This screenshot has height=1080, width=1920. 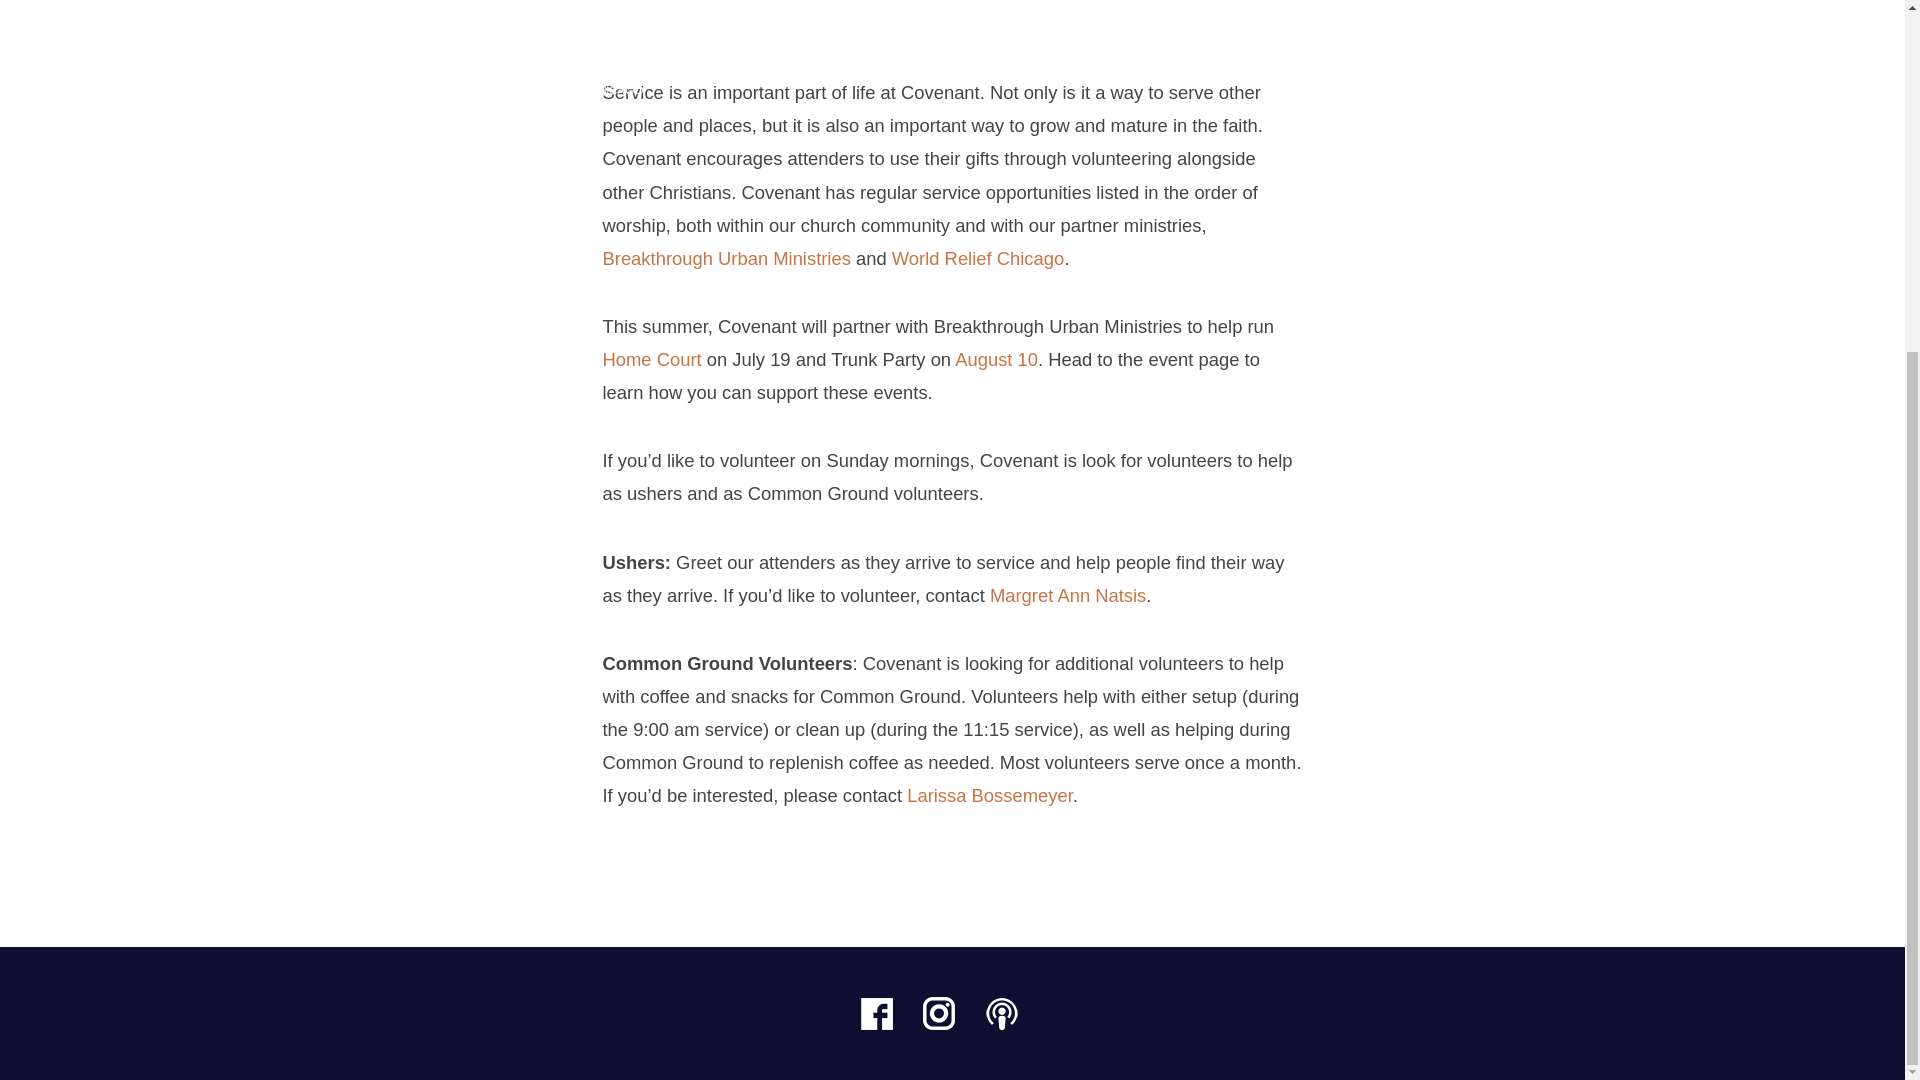 I want to click on World Relief Chicago, so click(x=978, y=258).